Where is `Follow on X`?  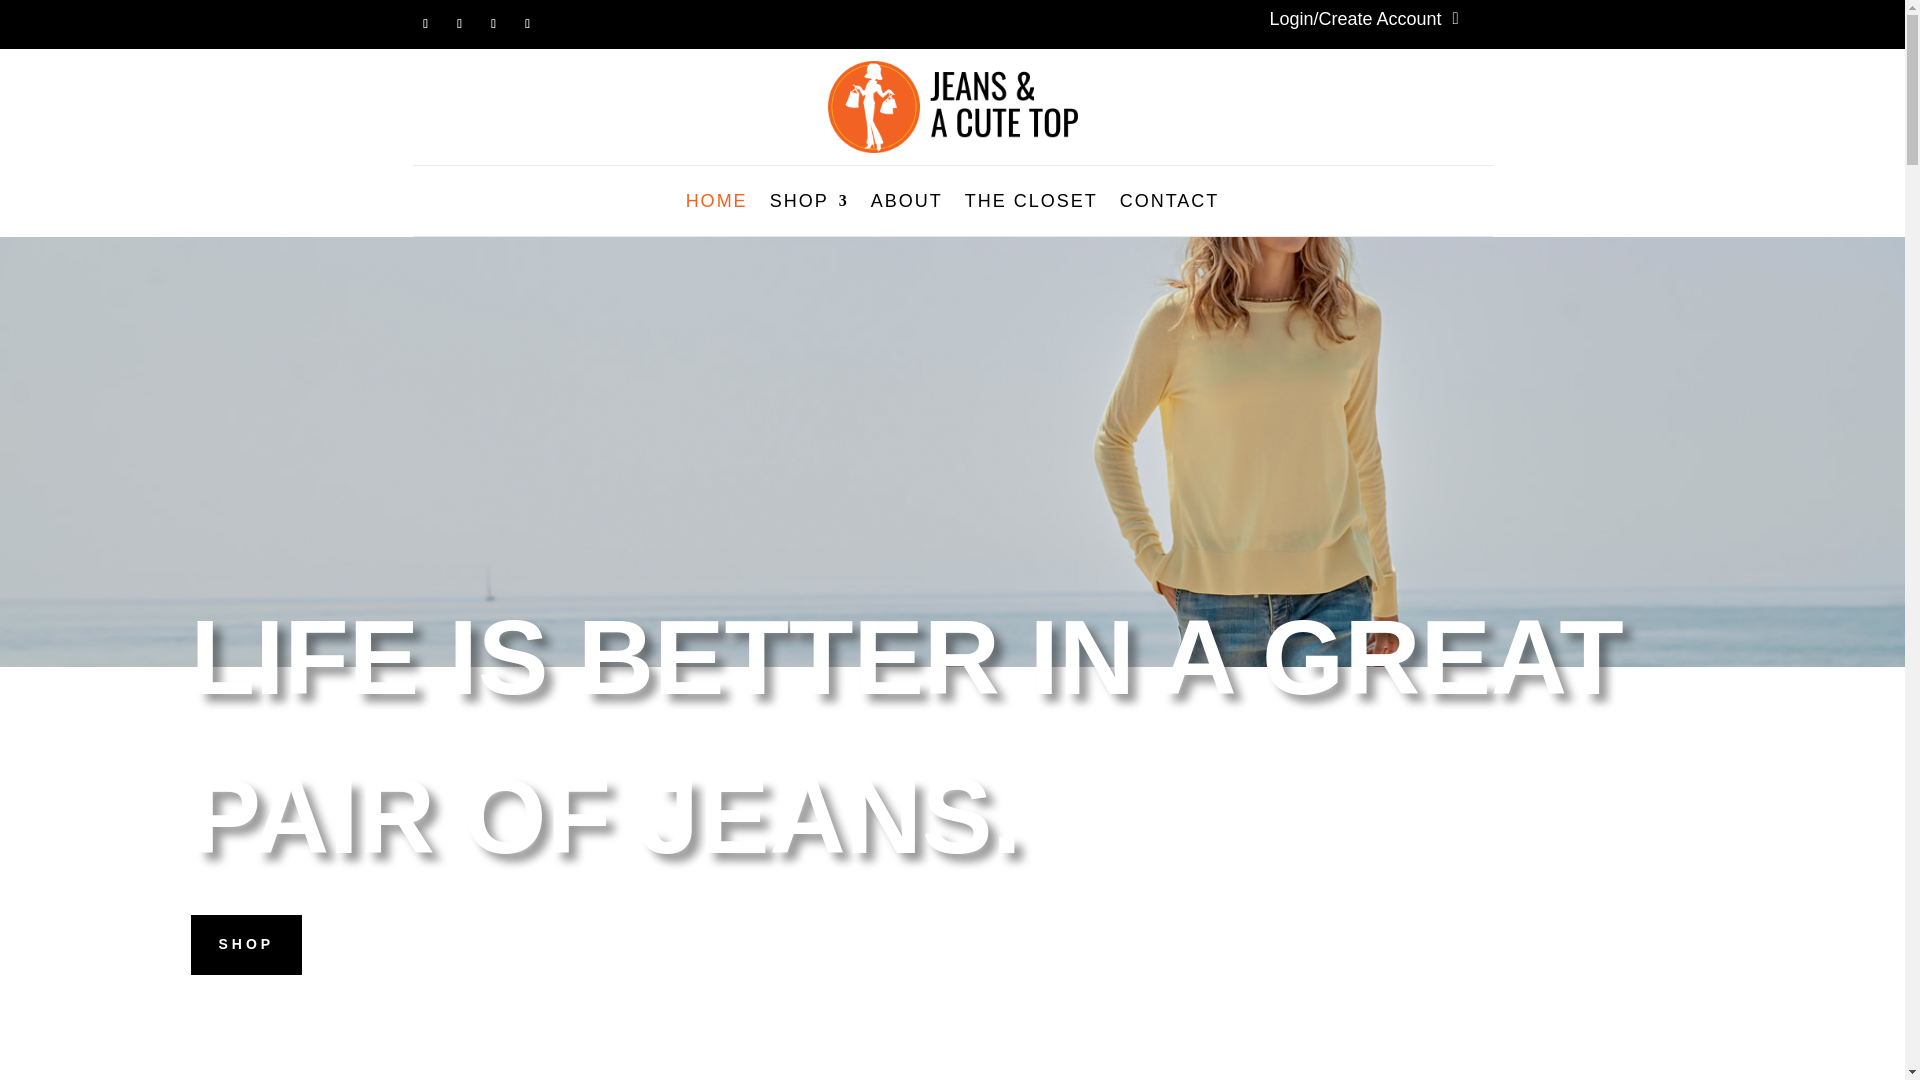
Follow on X is located at coordinates (458, 23).